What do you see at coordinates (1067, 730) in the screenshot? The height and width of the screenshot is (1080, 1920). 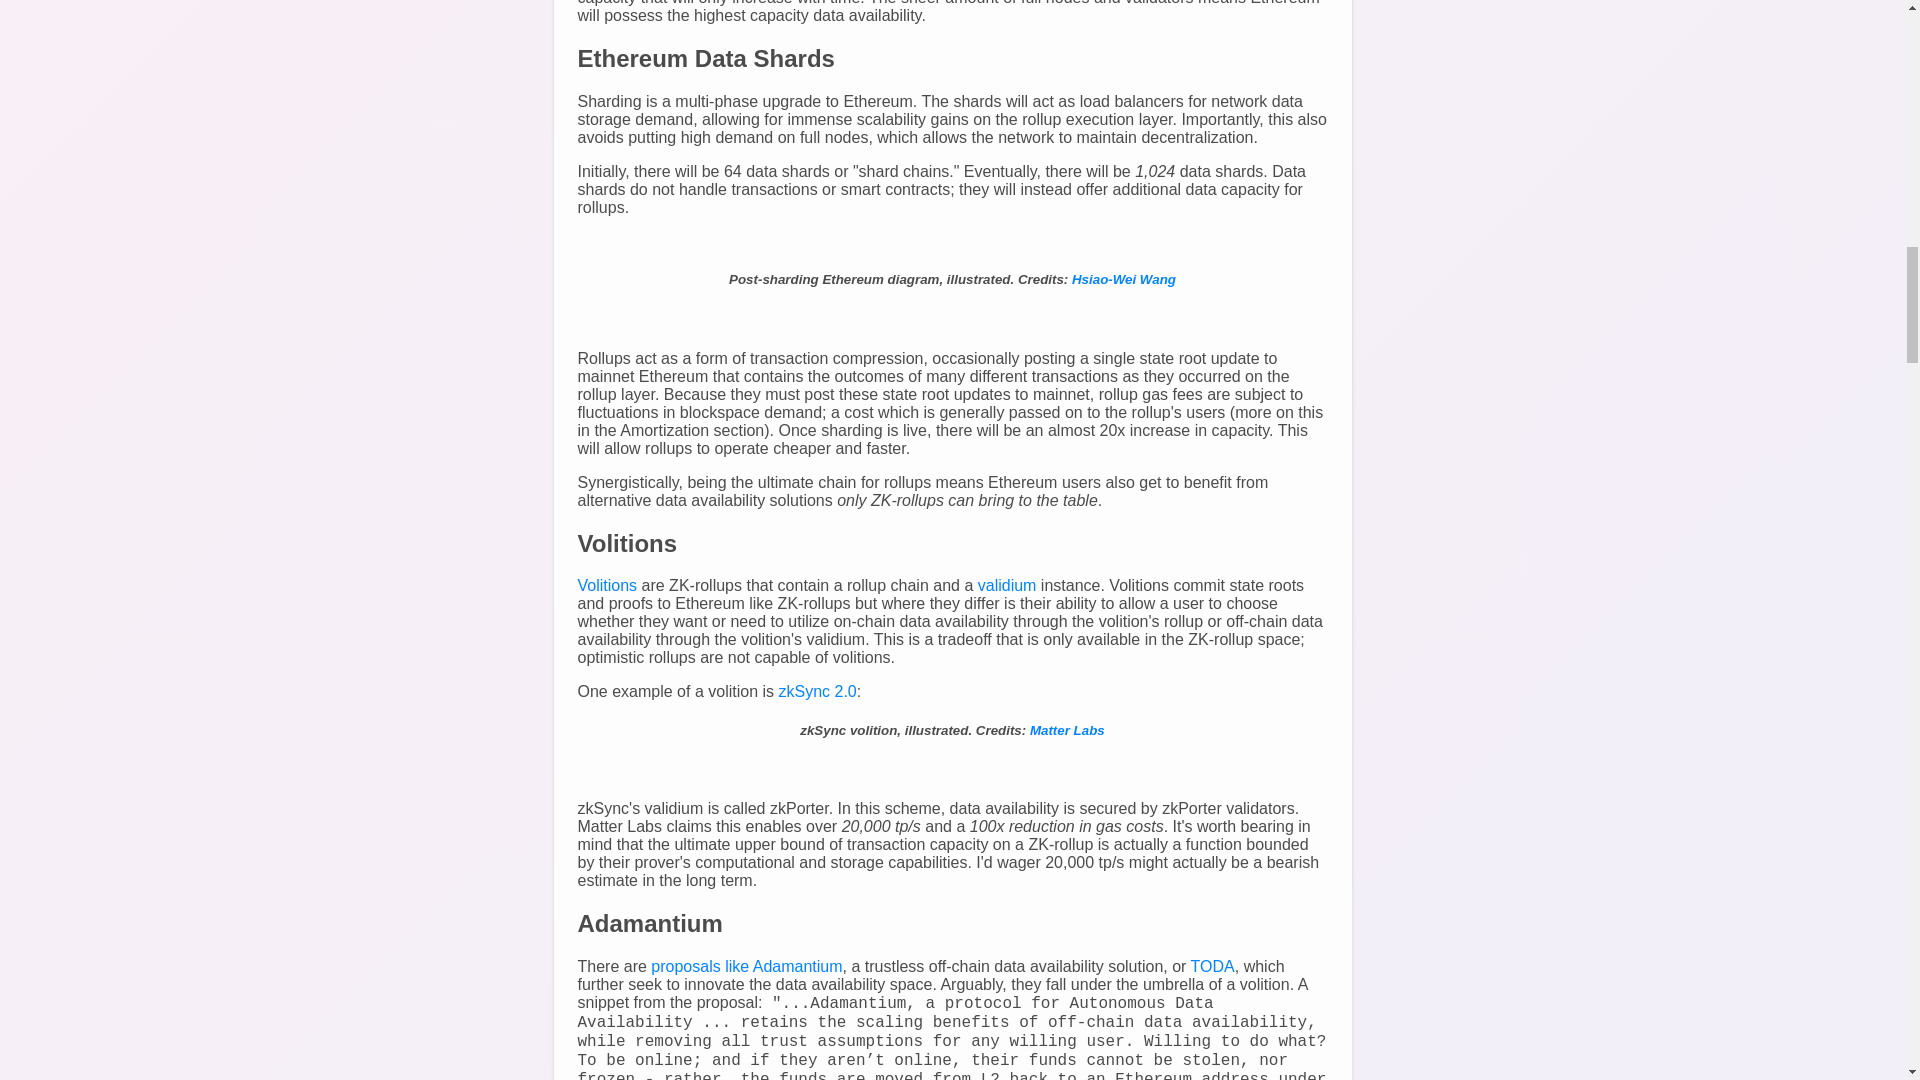 I see `Matter Labs` at bounding box center [1067, 730].